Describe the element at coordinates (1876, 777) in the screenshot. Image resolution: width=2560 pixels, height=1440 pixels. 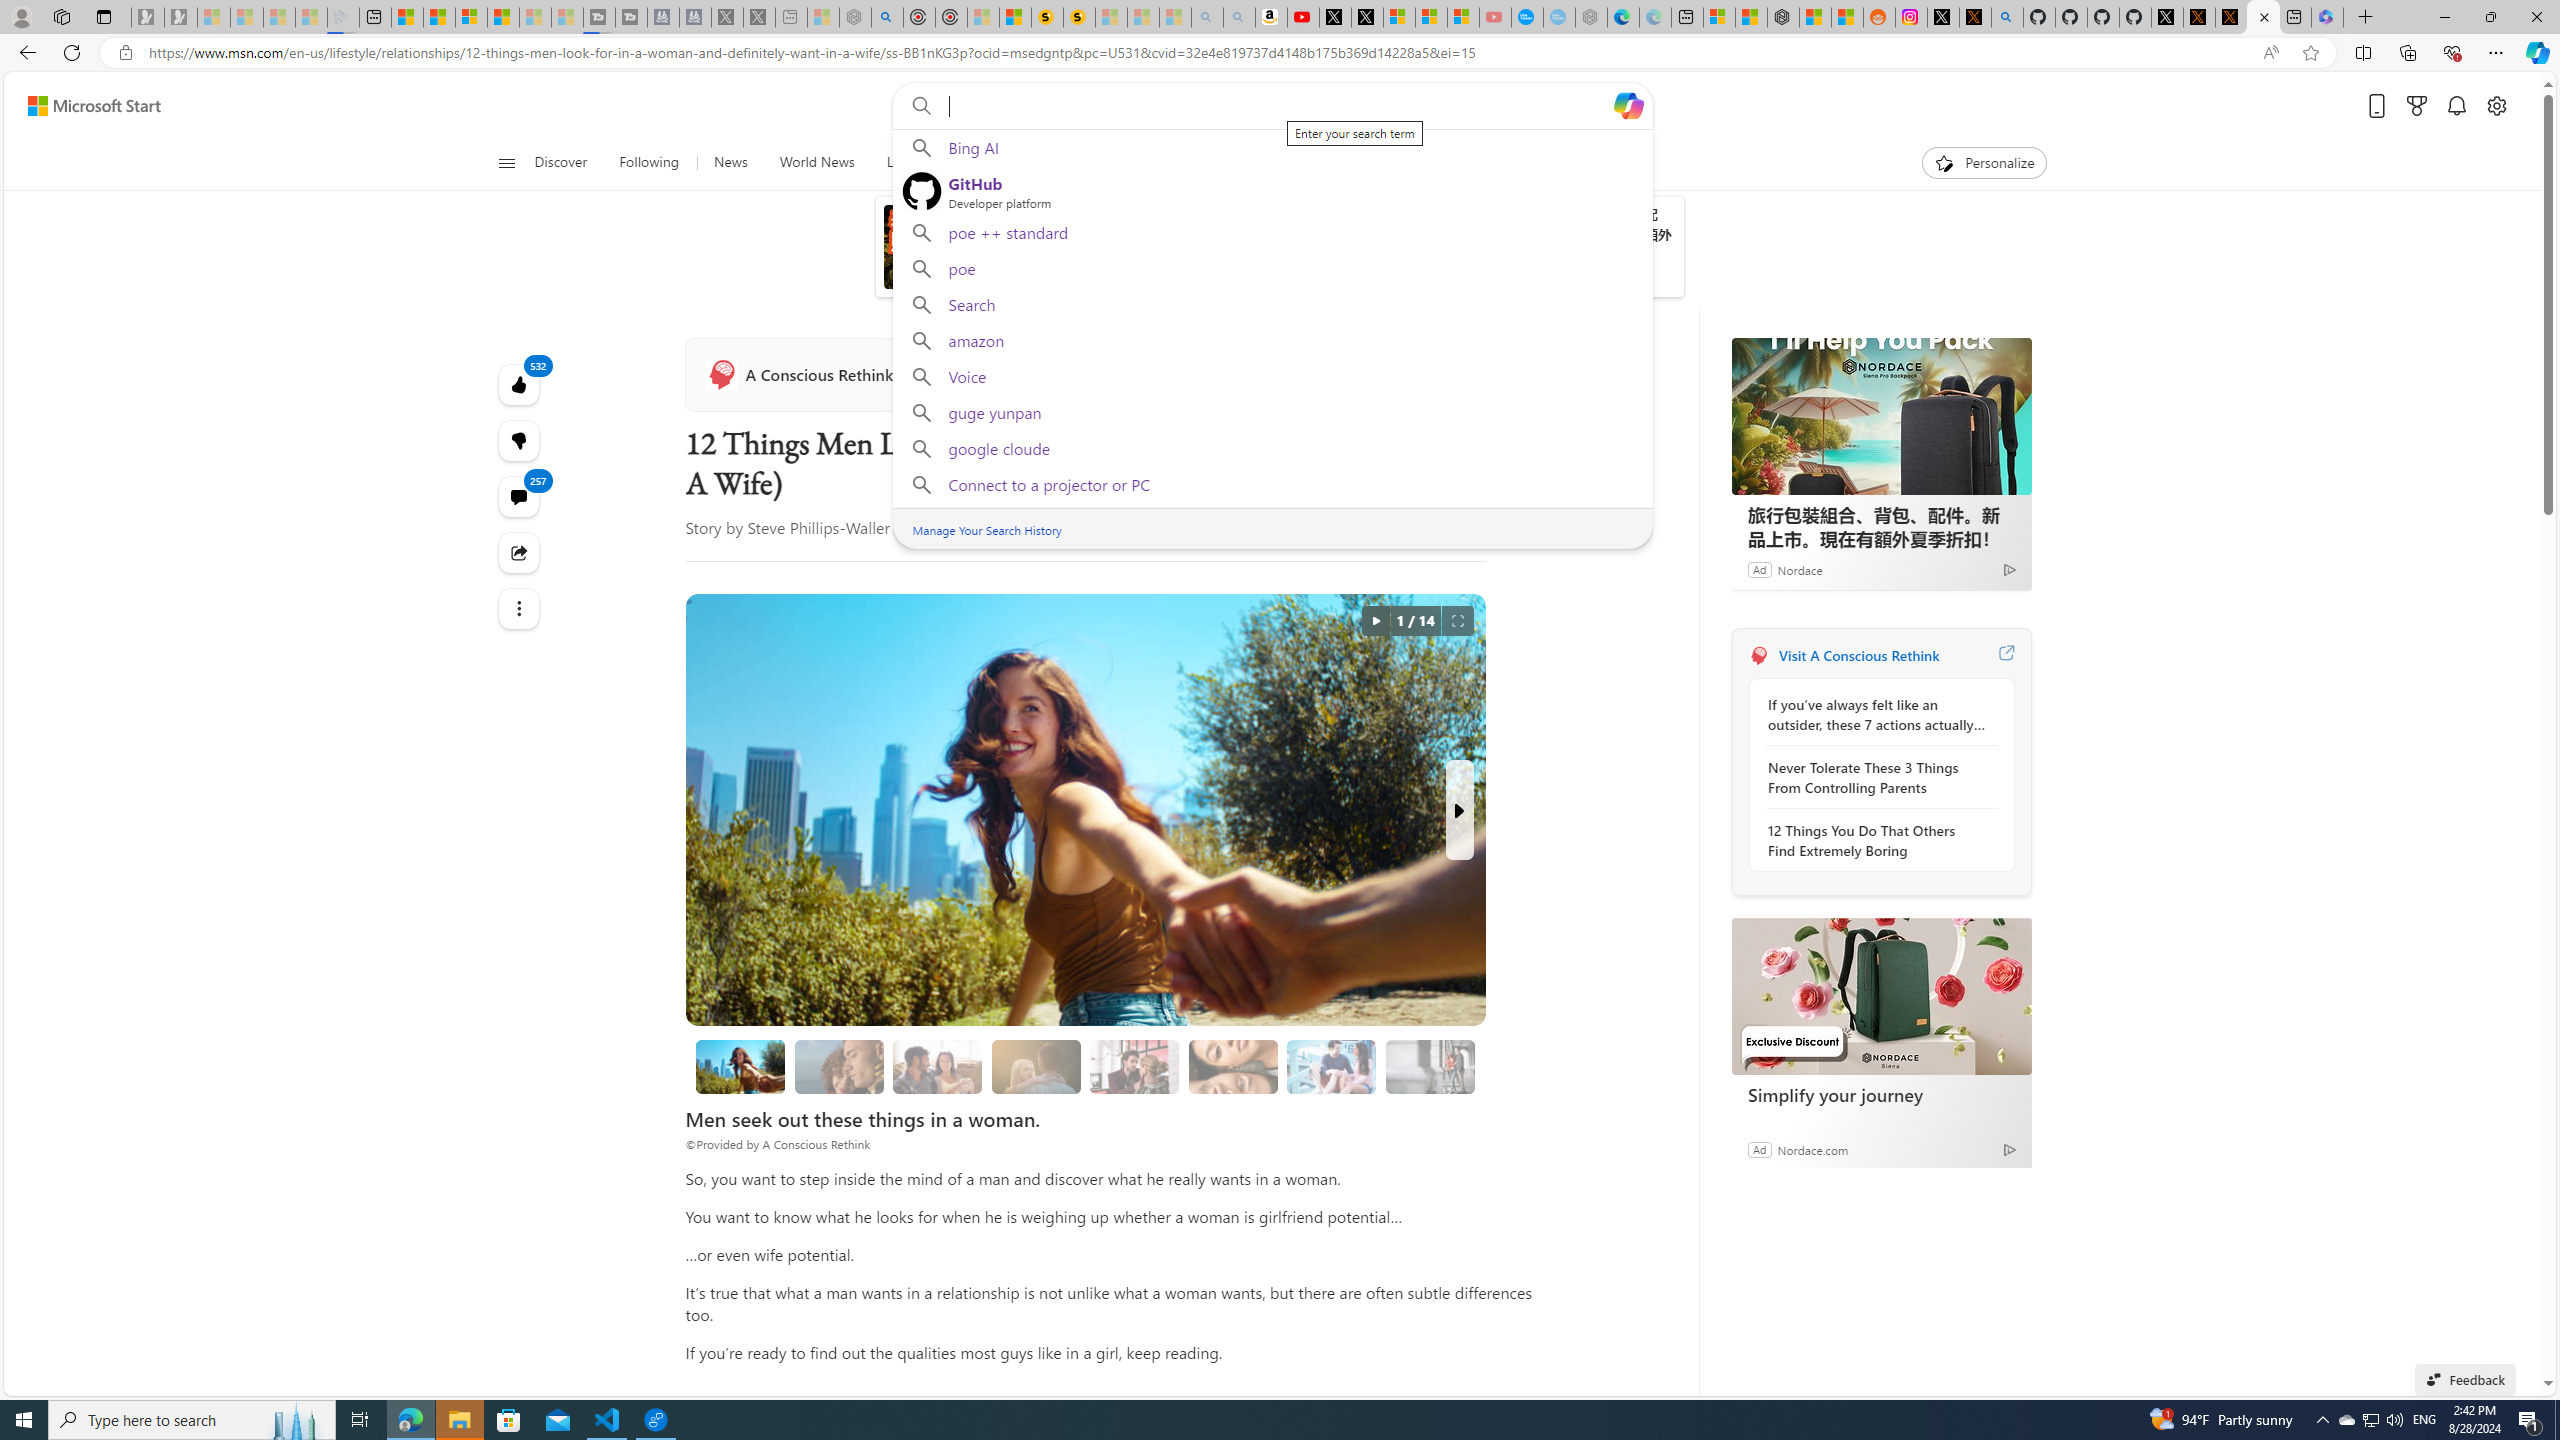
I see `Never Tolerate These 3 Things From Controlling Parents` at that location.